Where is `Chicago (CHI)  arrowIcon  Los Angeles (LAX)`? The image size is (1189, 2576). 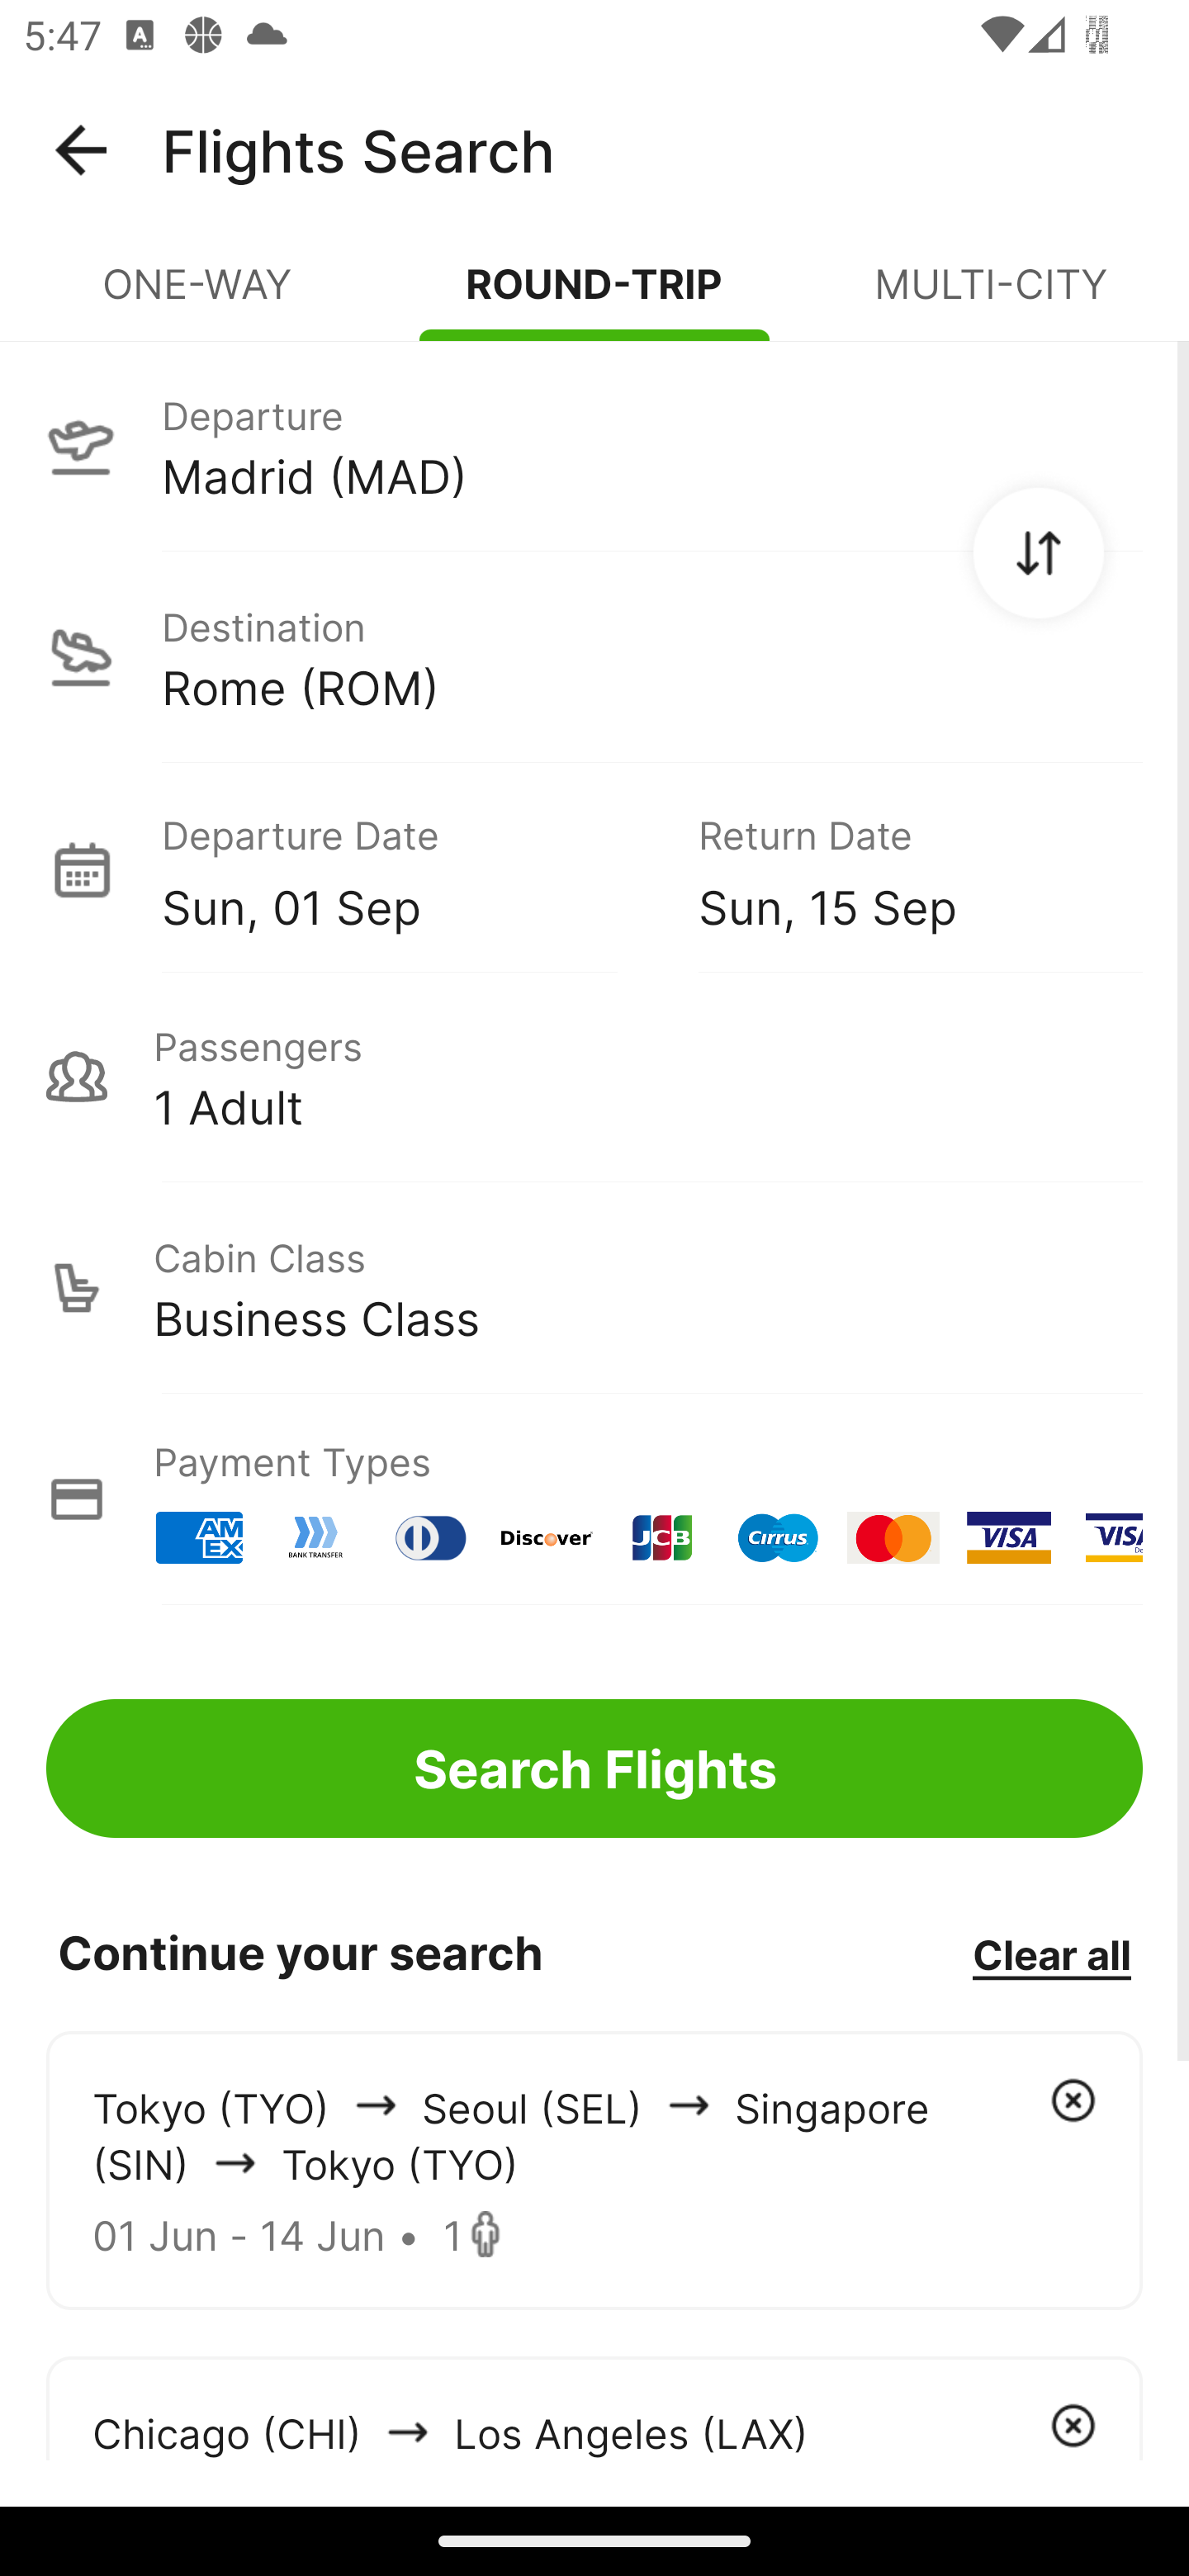
Chicago (CHI)  arrowIcon  Los Angeles (LAX) is located at coordinates (594, 2408).